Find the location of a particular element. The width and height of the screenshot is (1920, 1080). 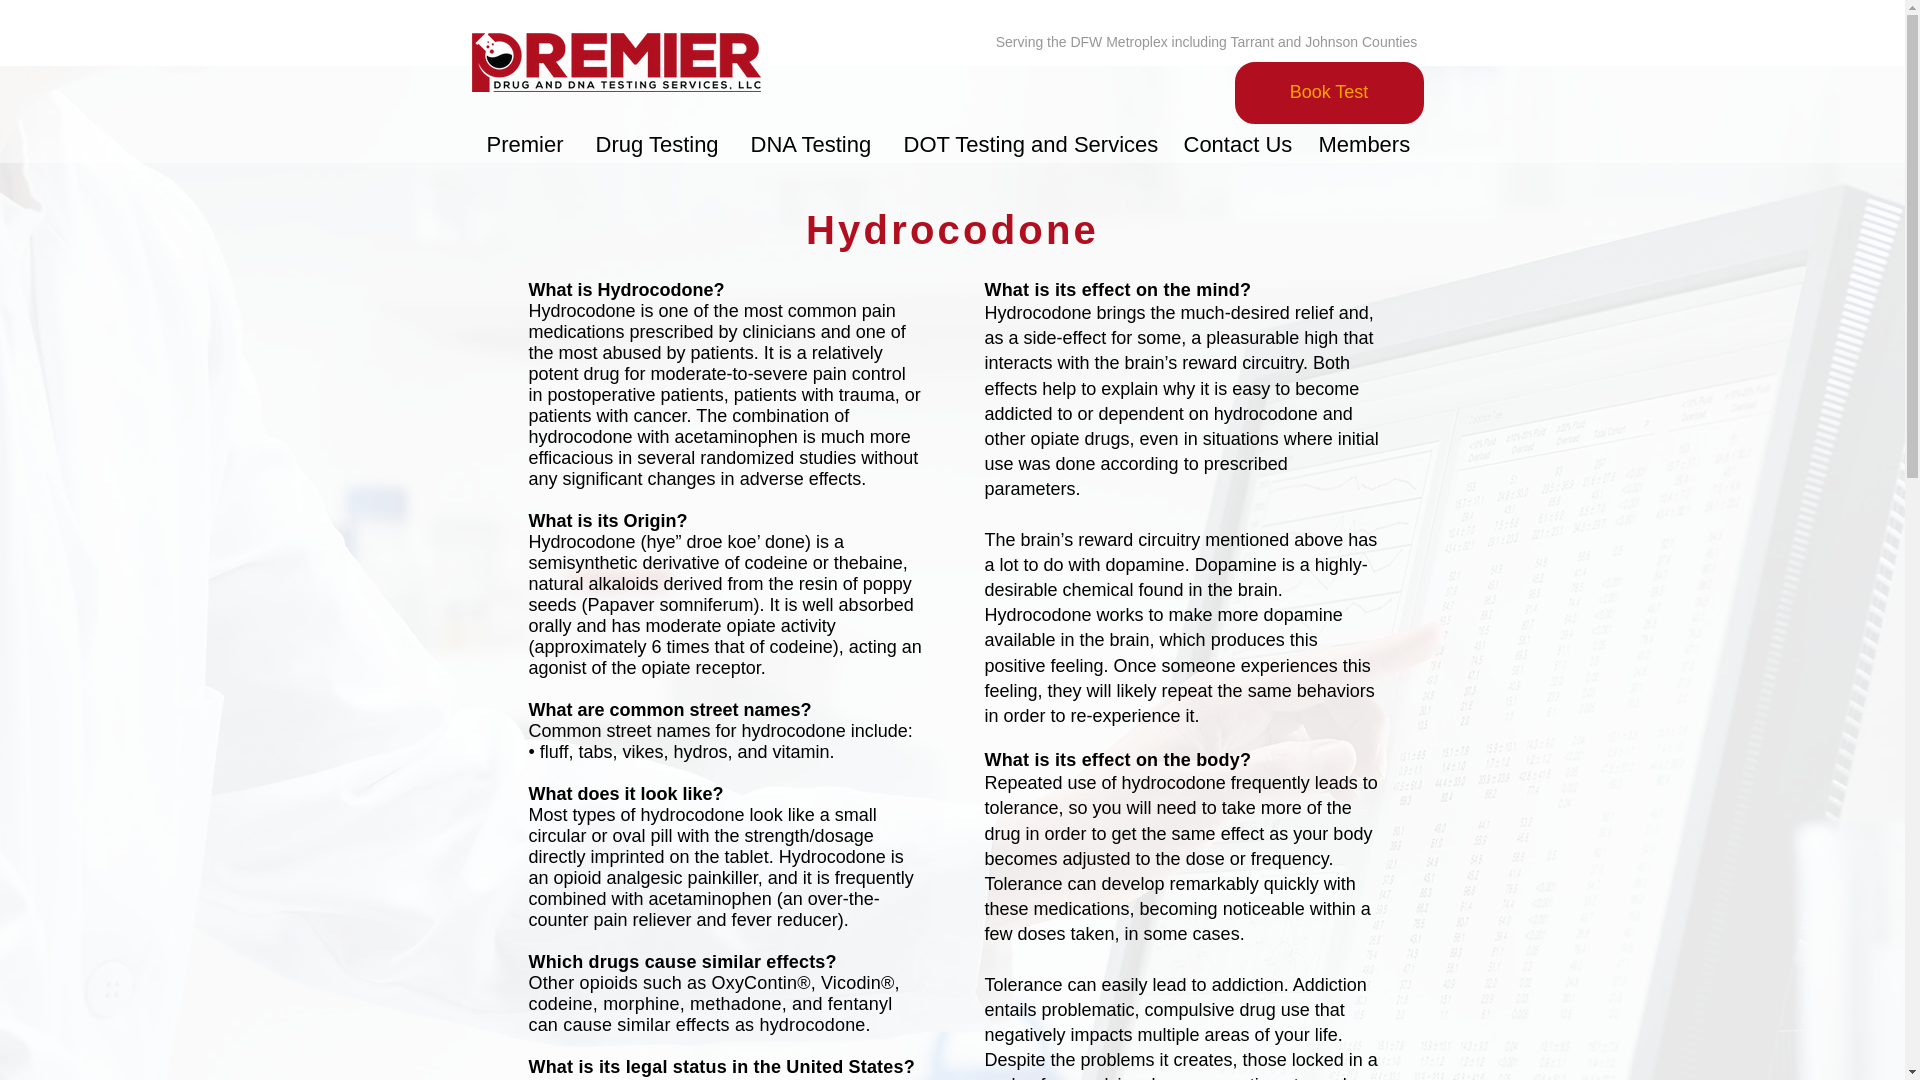

Book Test is located at coordinates (1328, 92).